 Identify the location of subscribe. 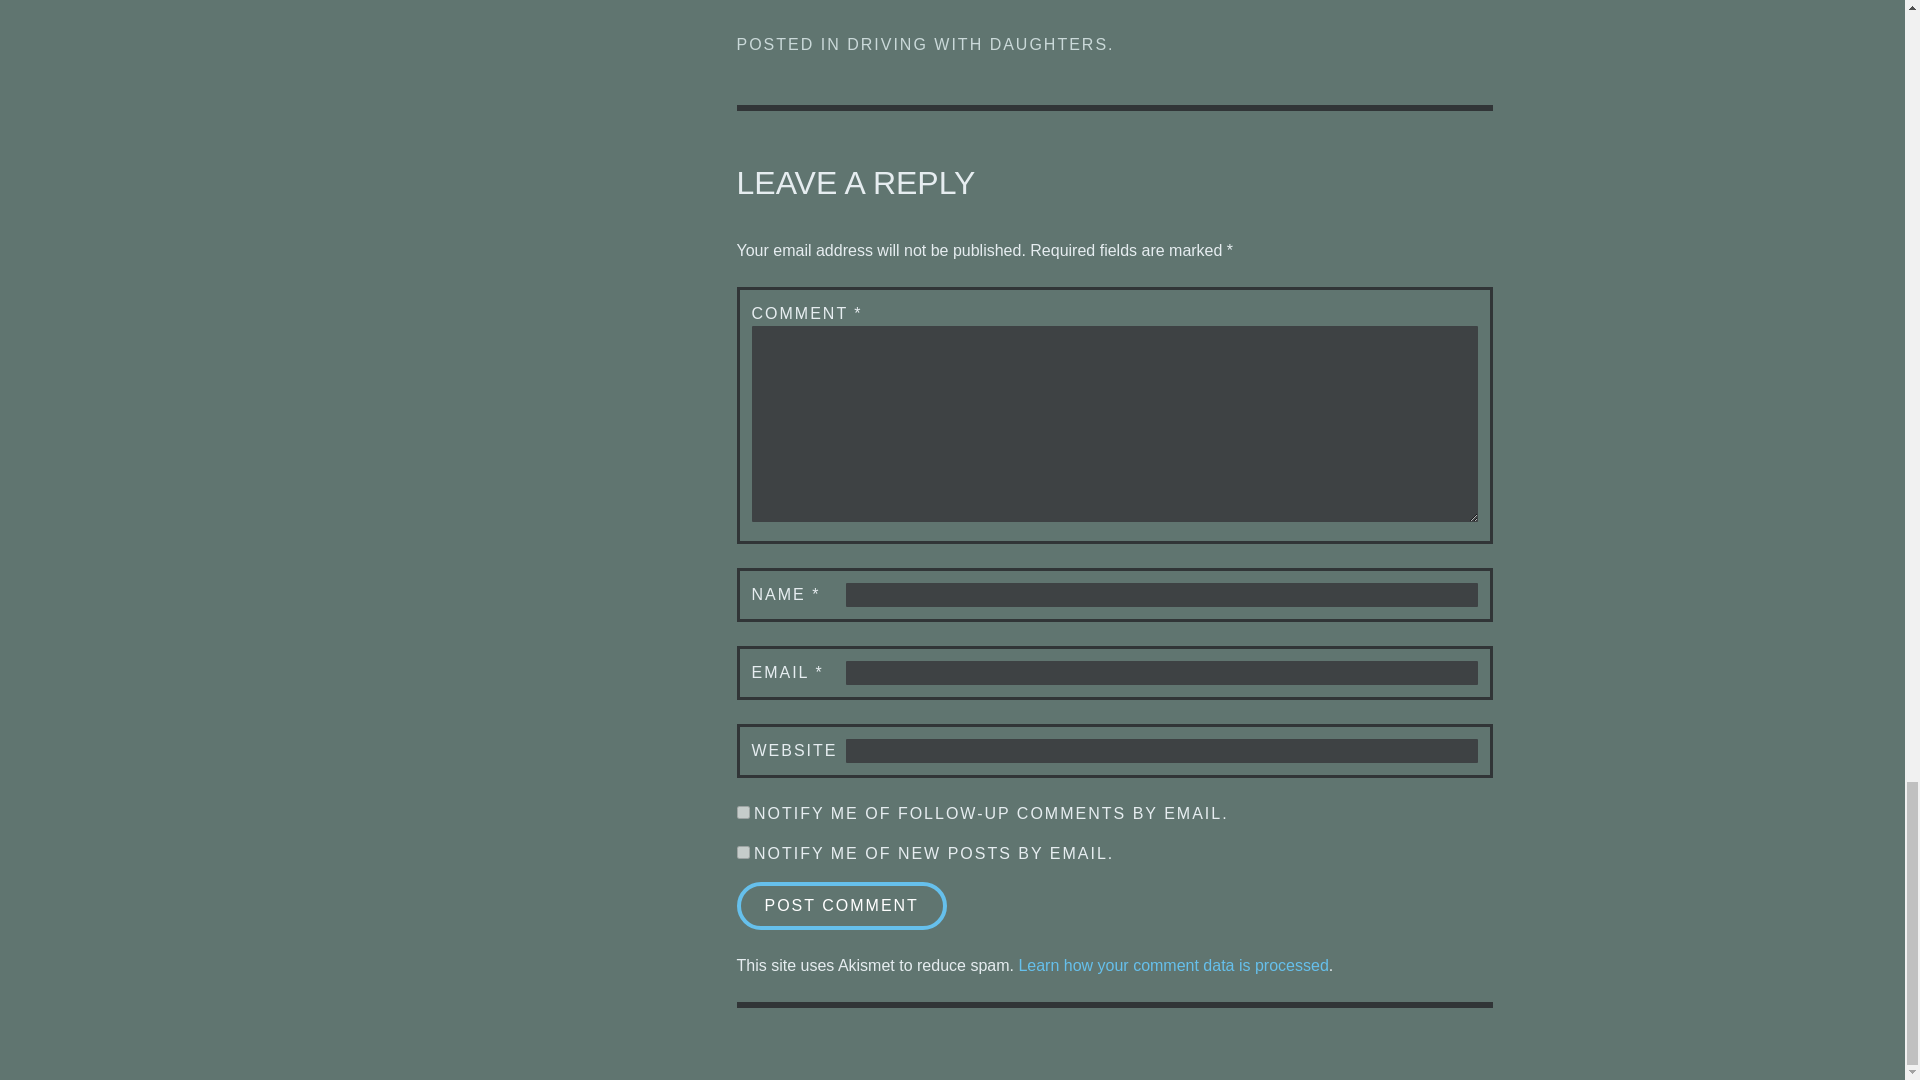
(742, 812).